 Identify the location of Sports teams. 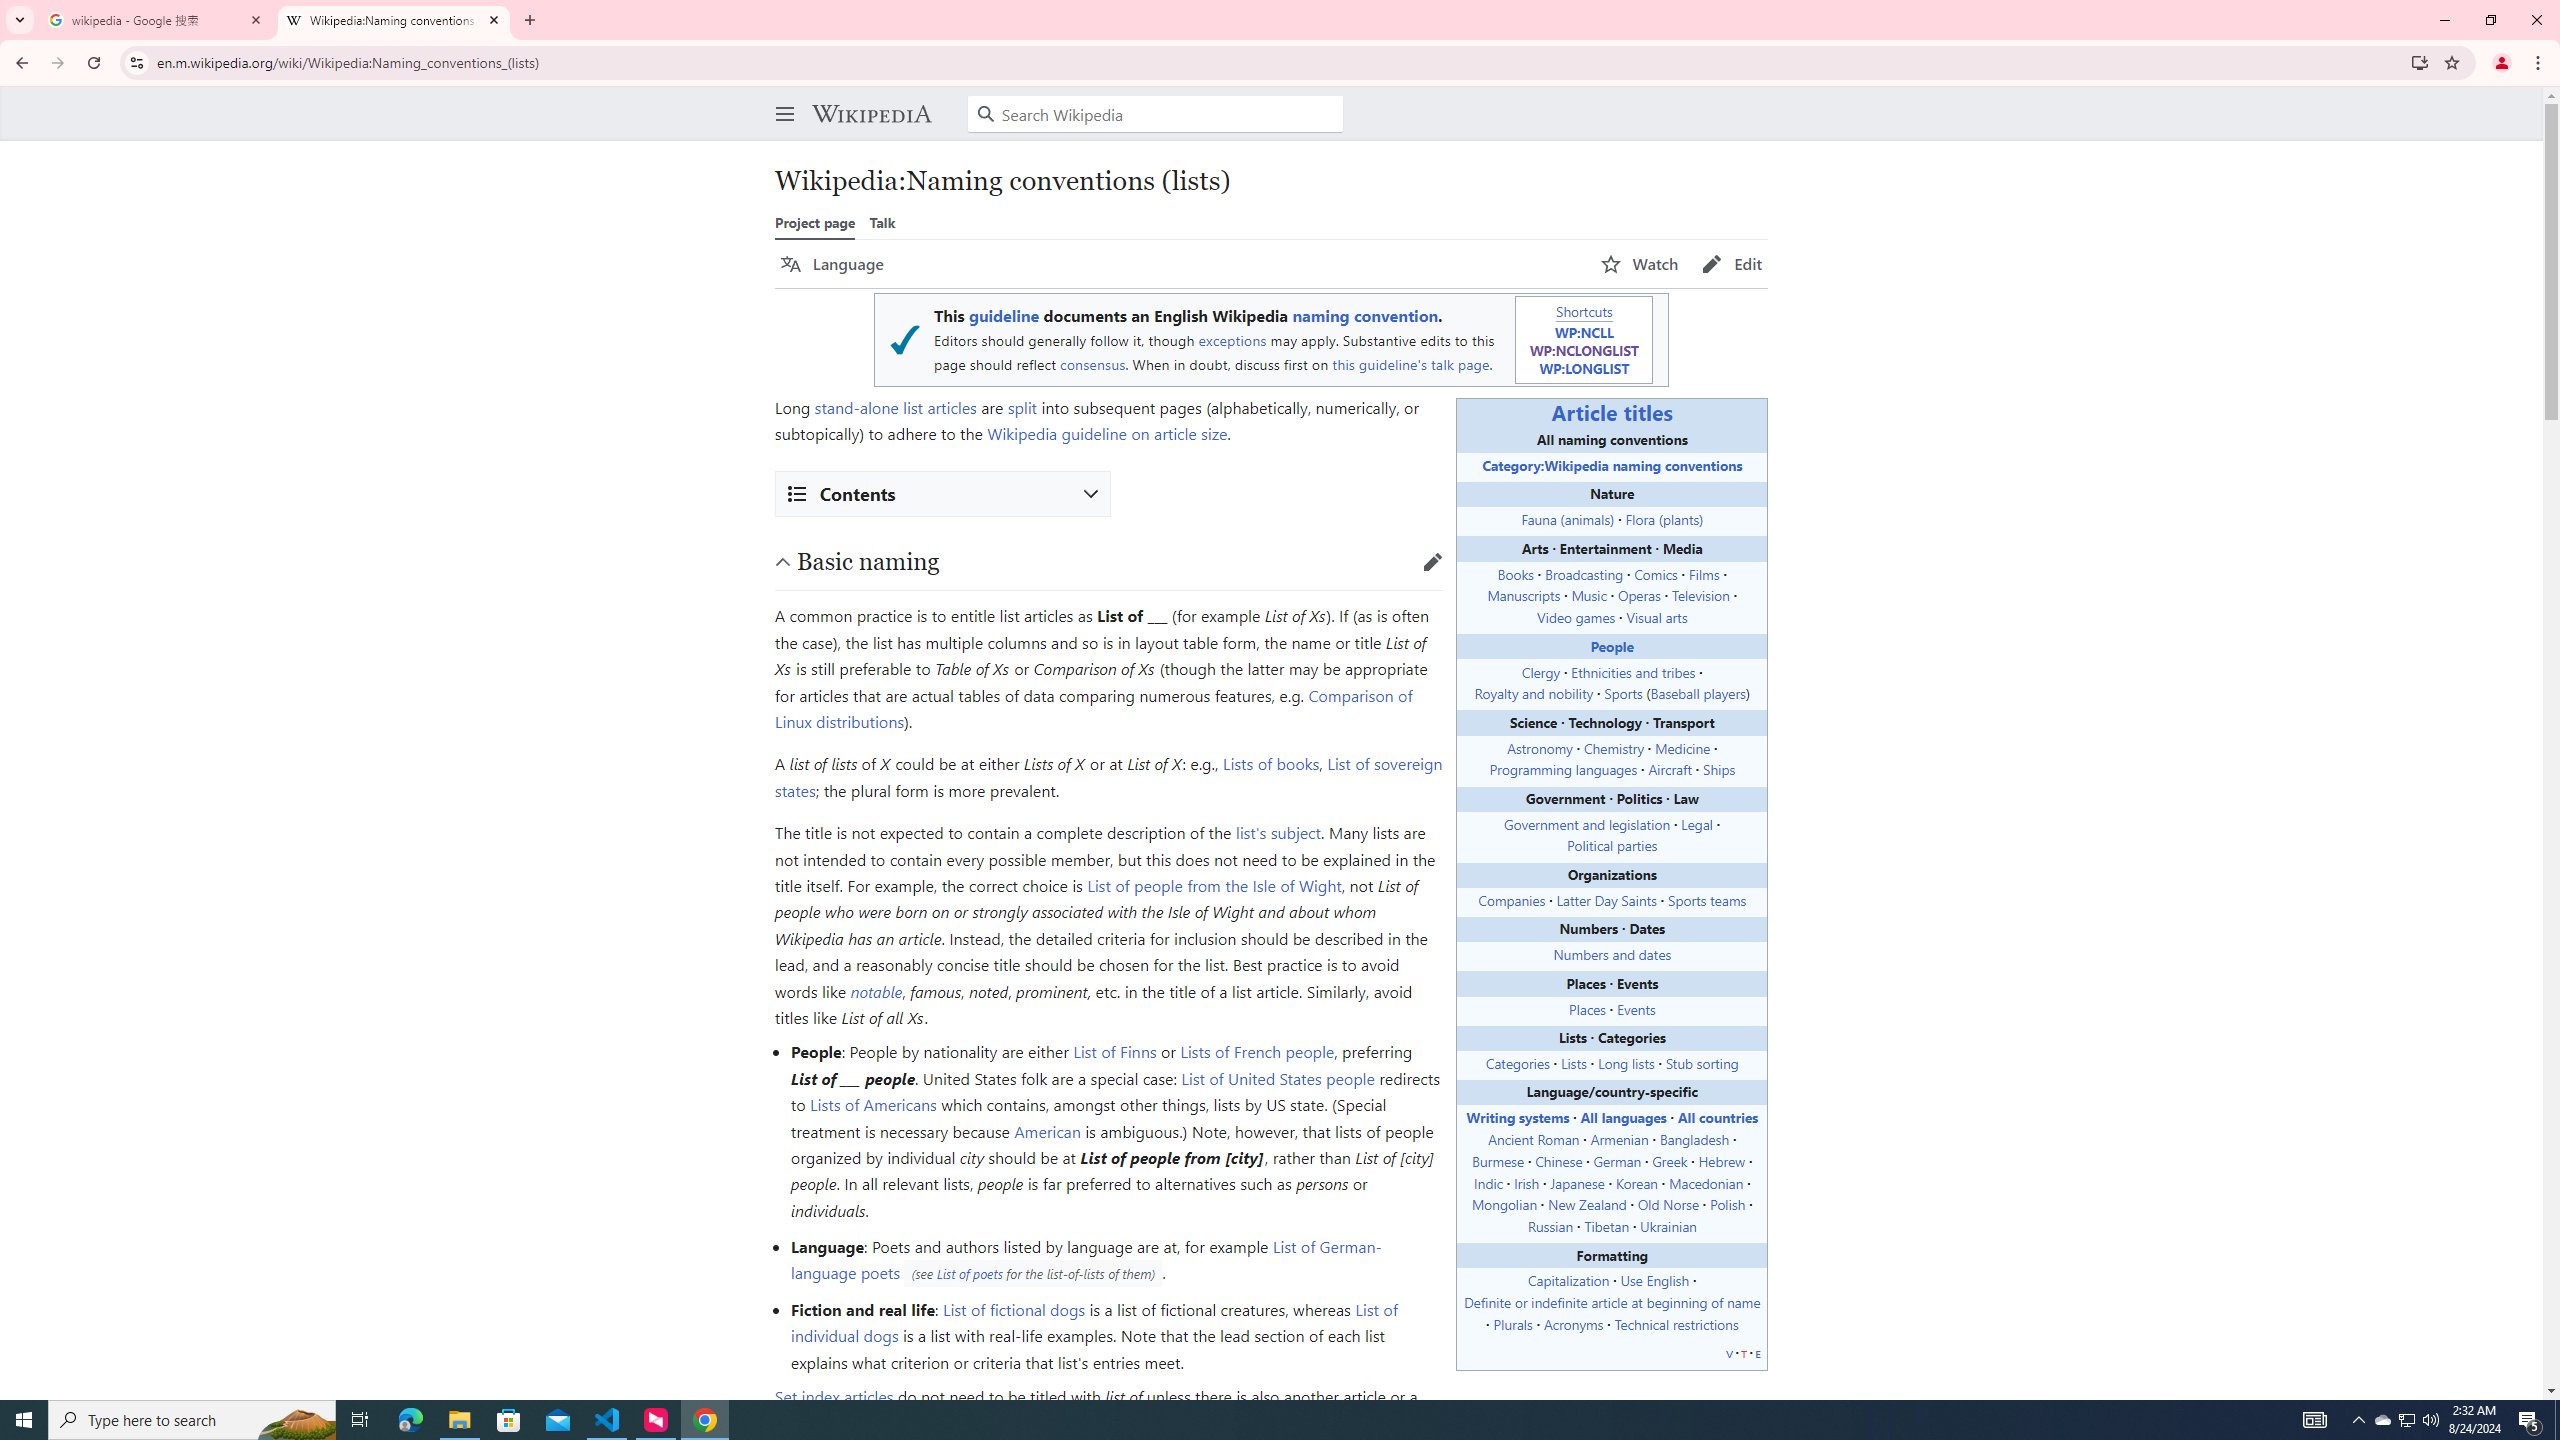
(1706, 898).